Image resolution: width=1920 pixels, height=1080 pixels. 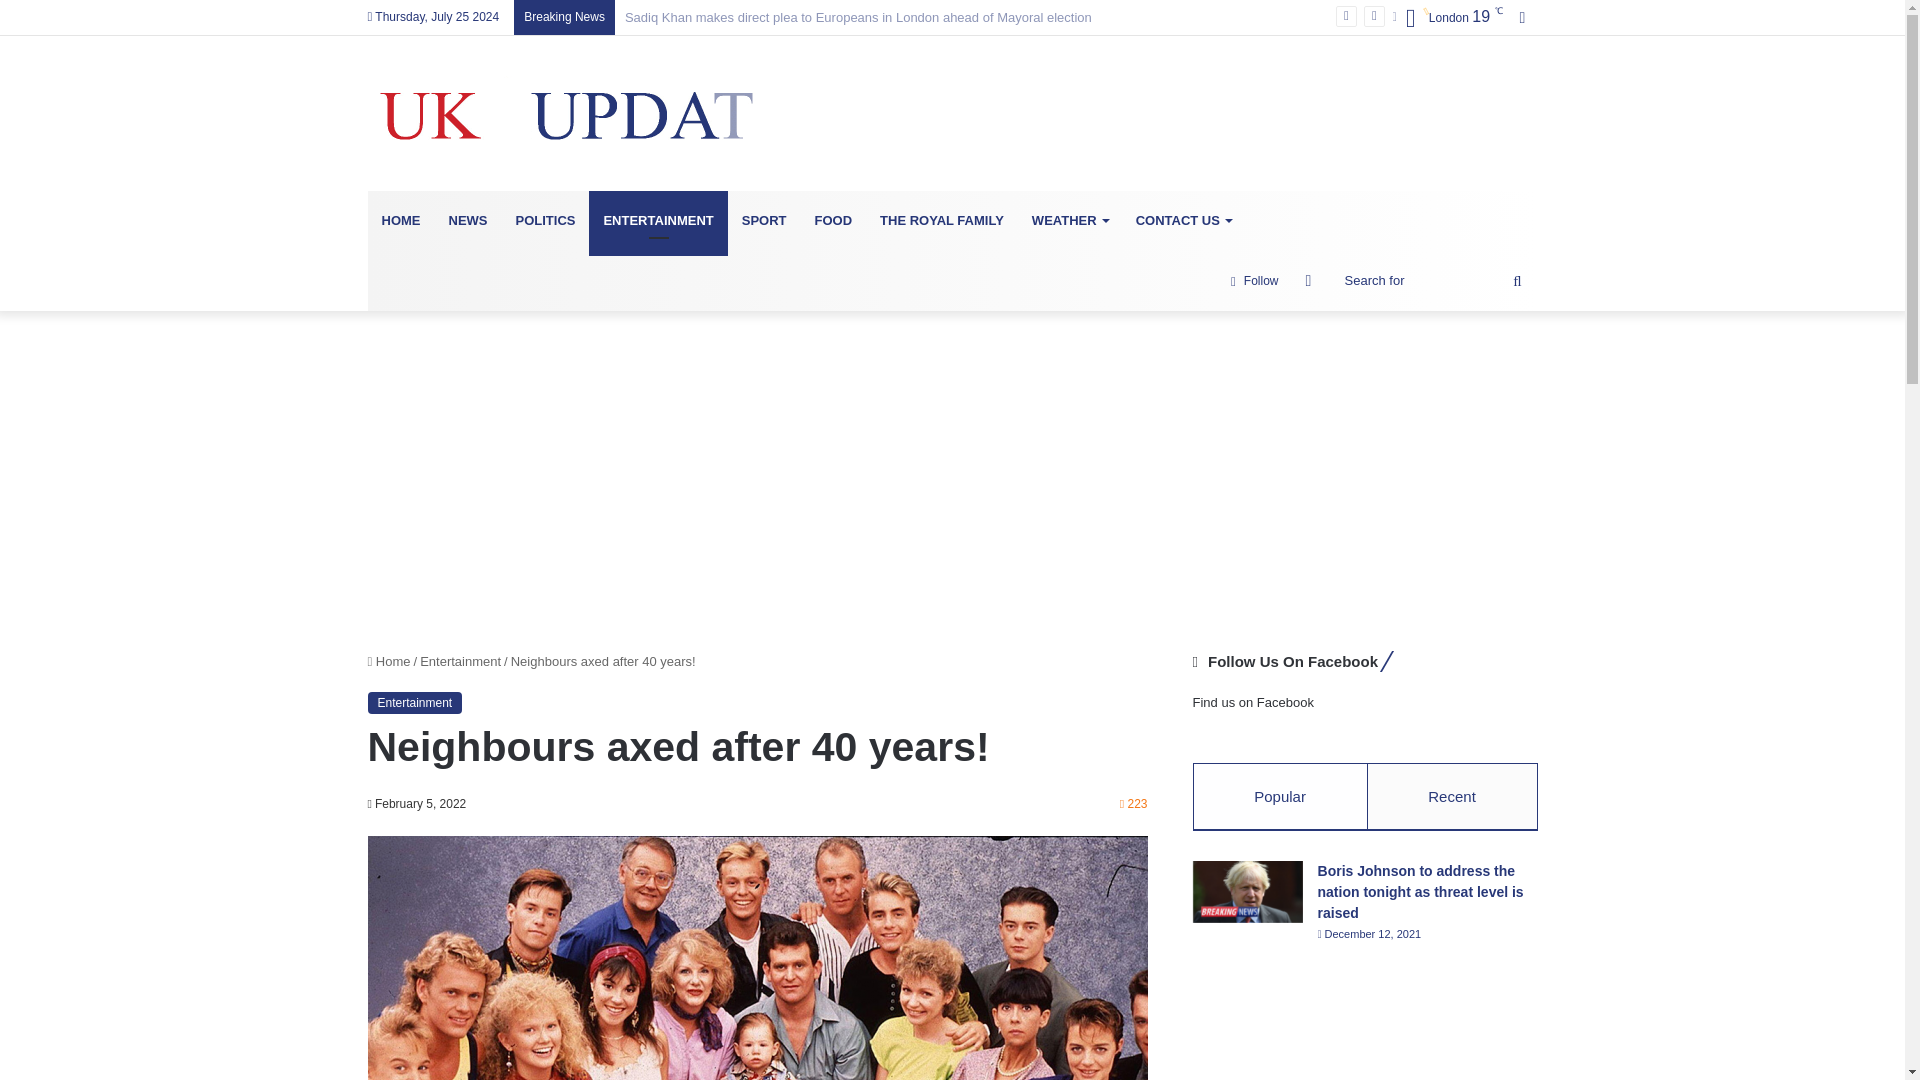 I want to click on POLITICS, so click(x=545, y=220).